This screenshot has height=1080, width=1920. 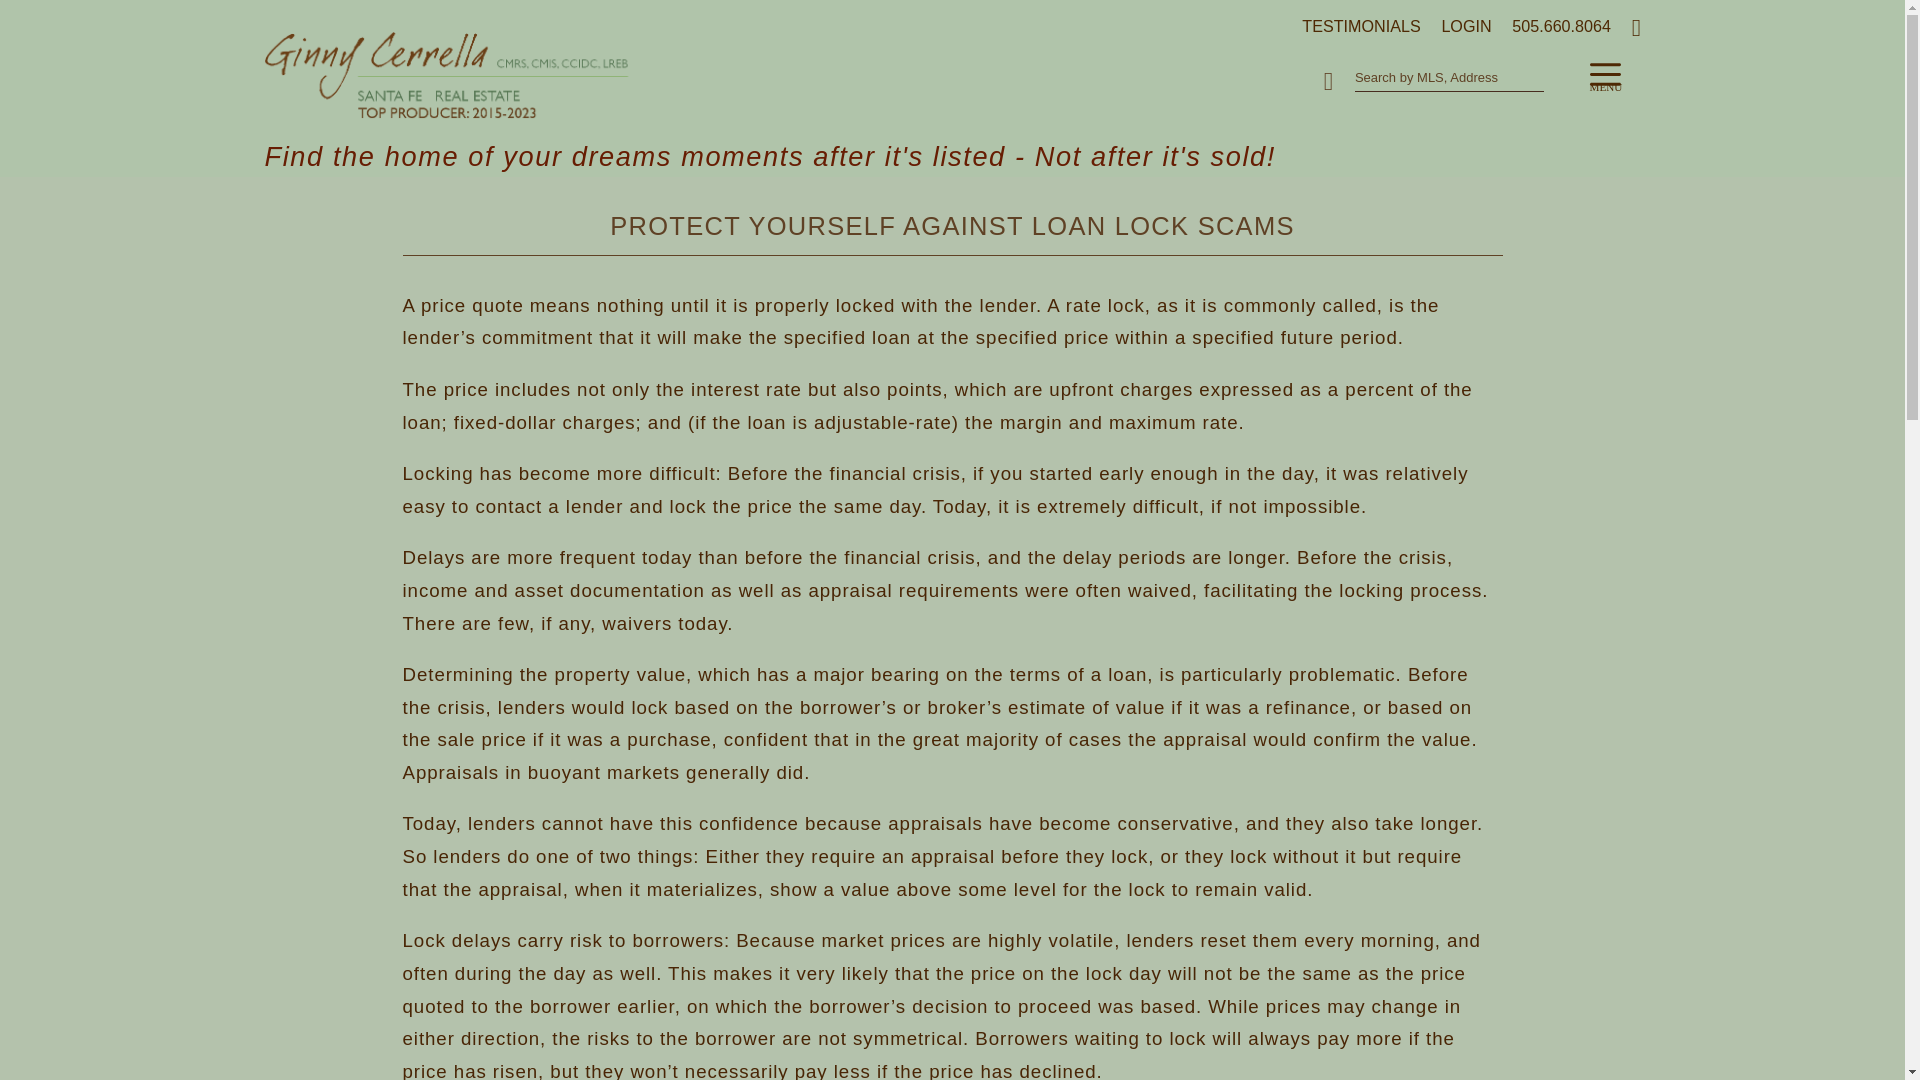 I want to click on LOGIN, so click(x=1458, y=24).